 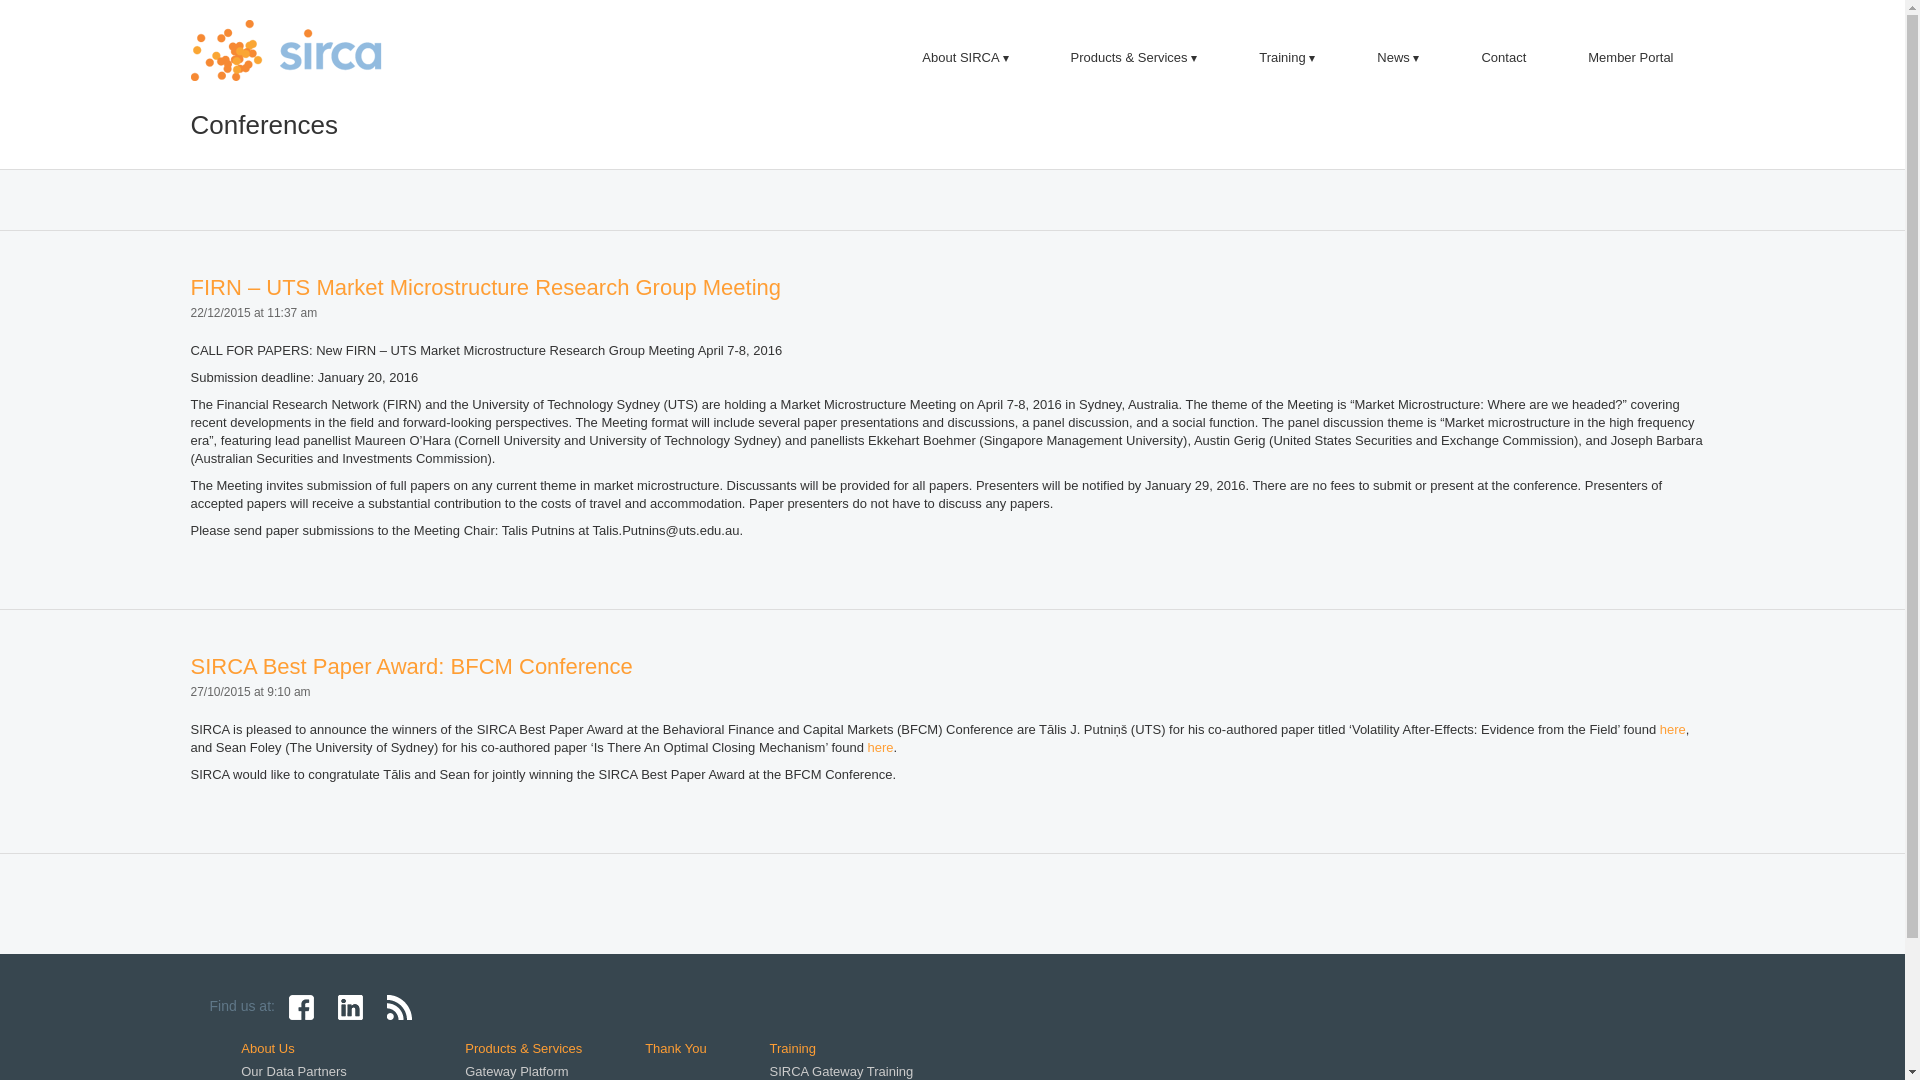 What do you see at coordinates (1504, 58) in the screenshot?
I see `Contact` at bounding box center [1504, 58].